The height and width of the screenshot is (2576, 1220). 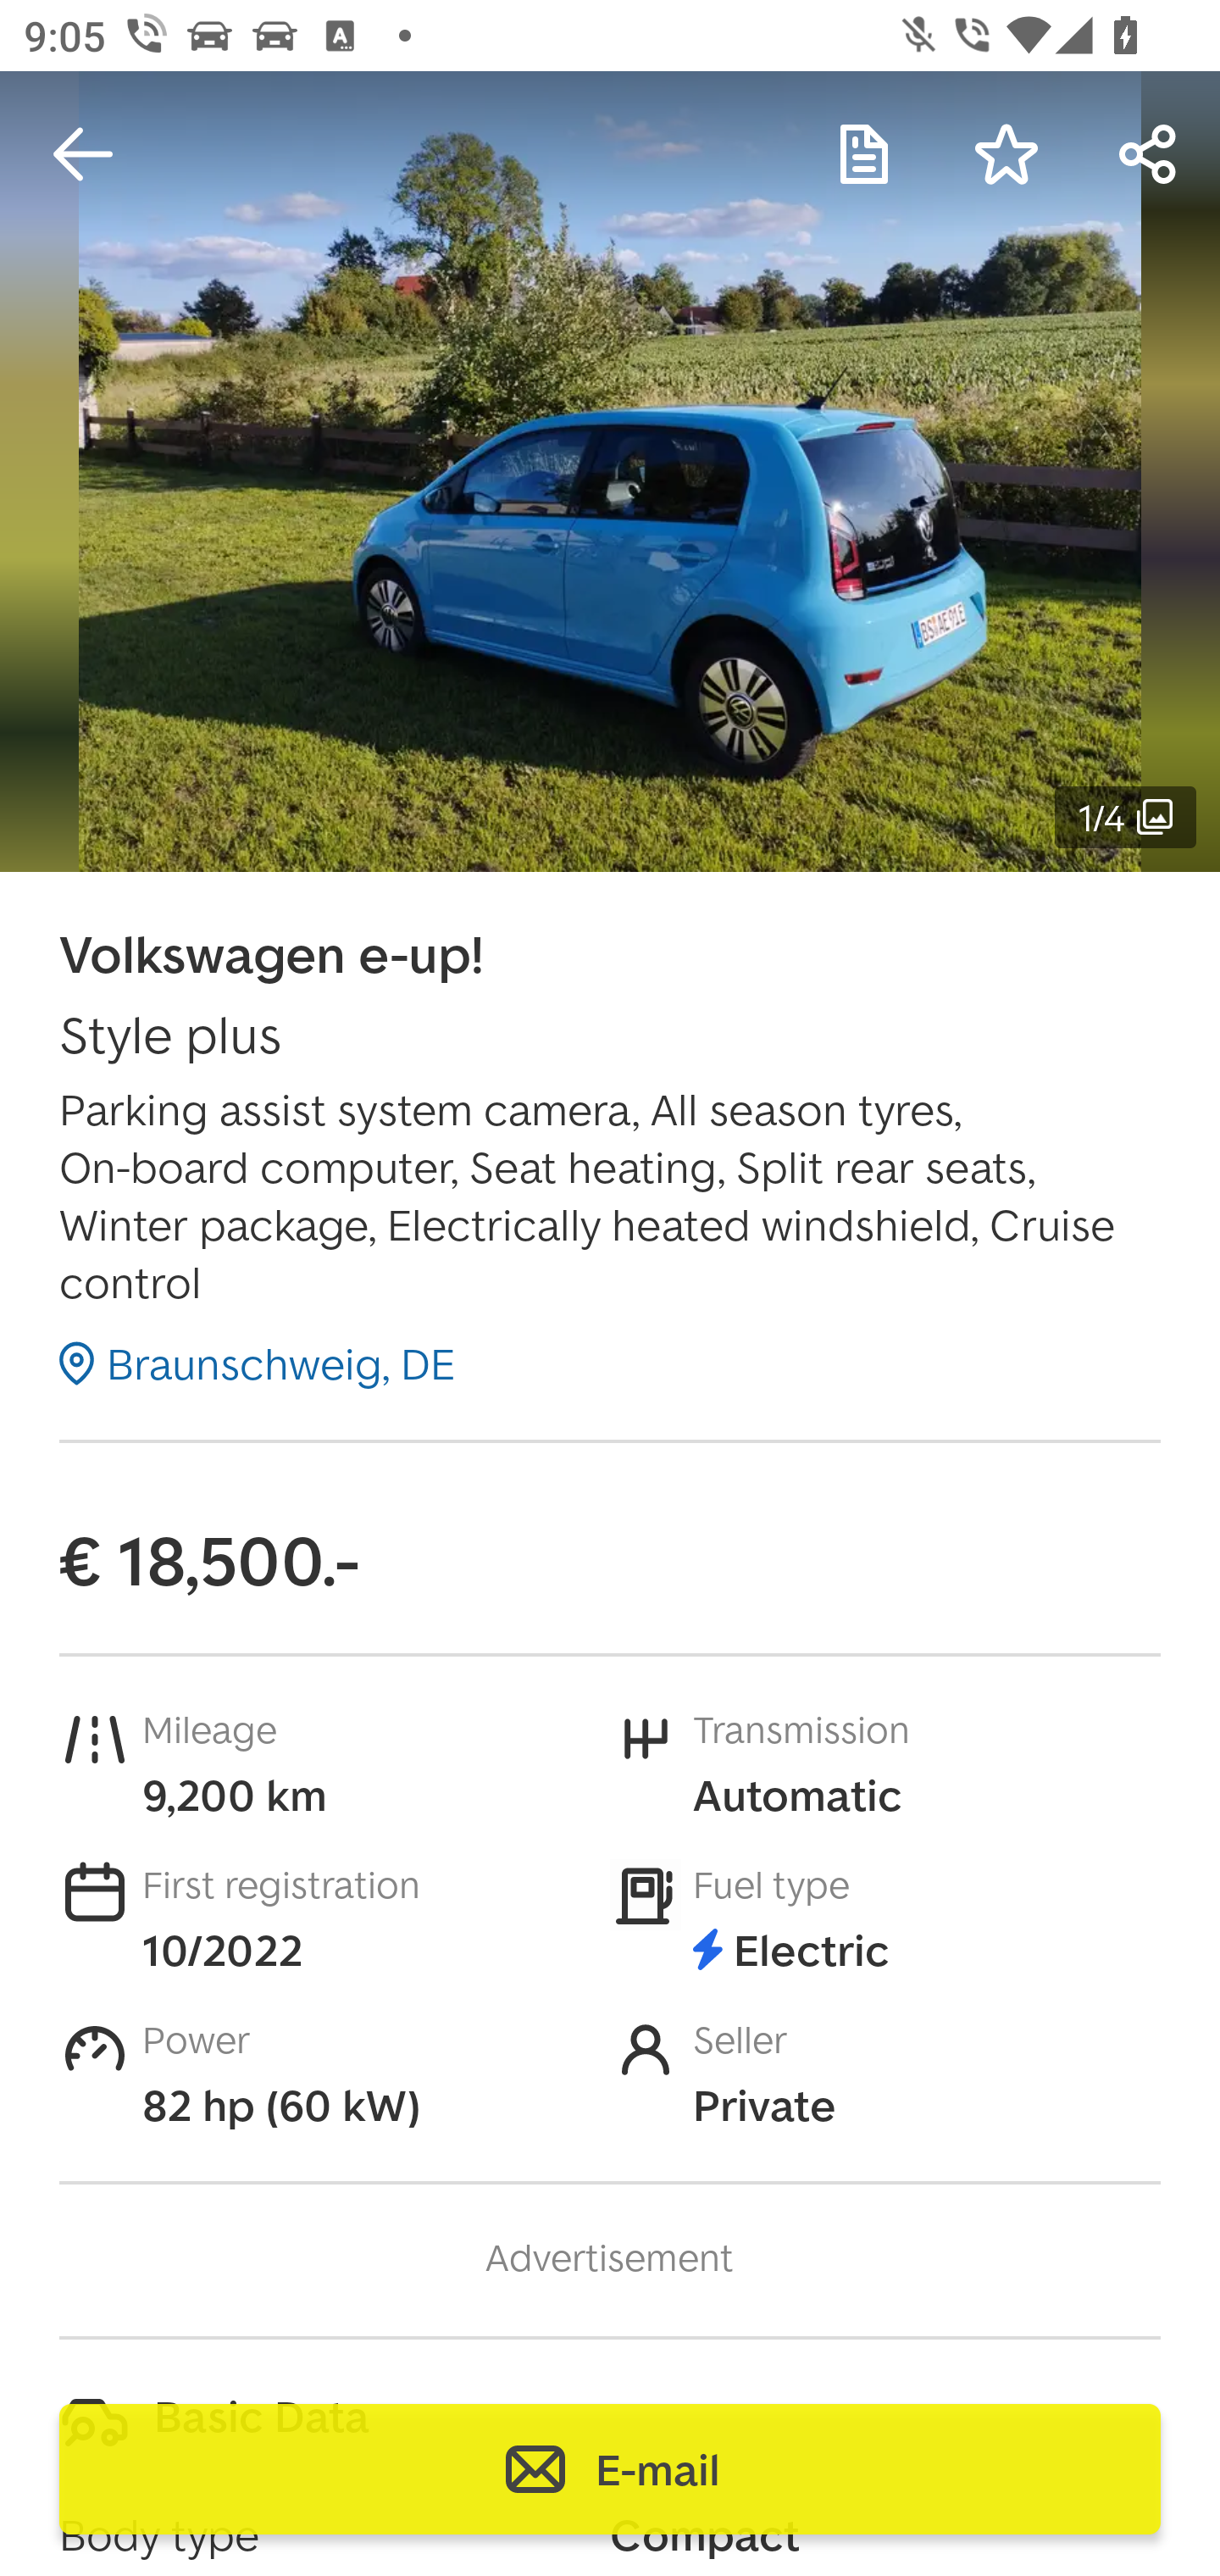 What do you see at coordinates (610, 2469) in the screenshot?
I see `E-mail` at bounding box center [610, 2469].